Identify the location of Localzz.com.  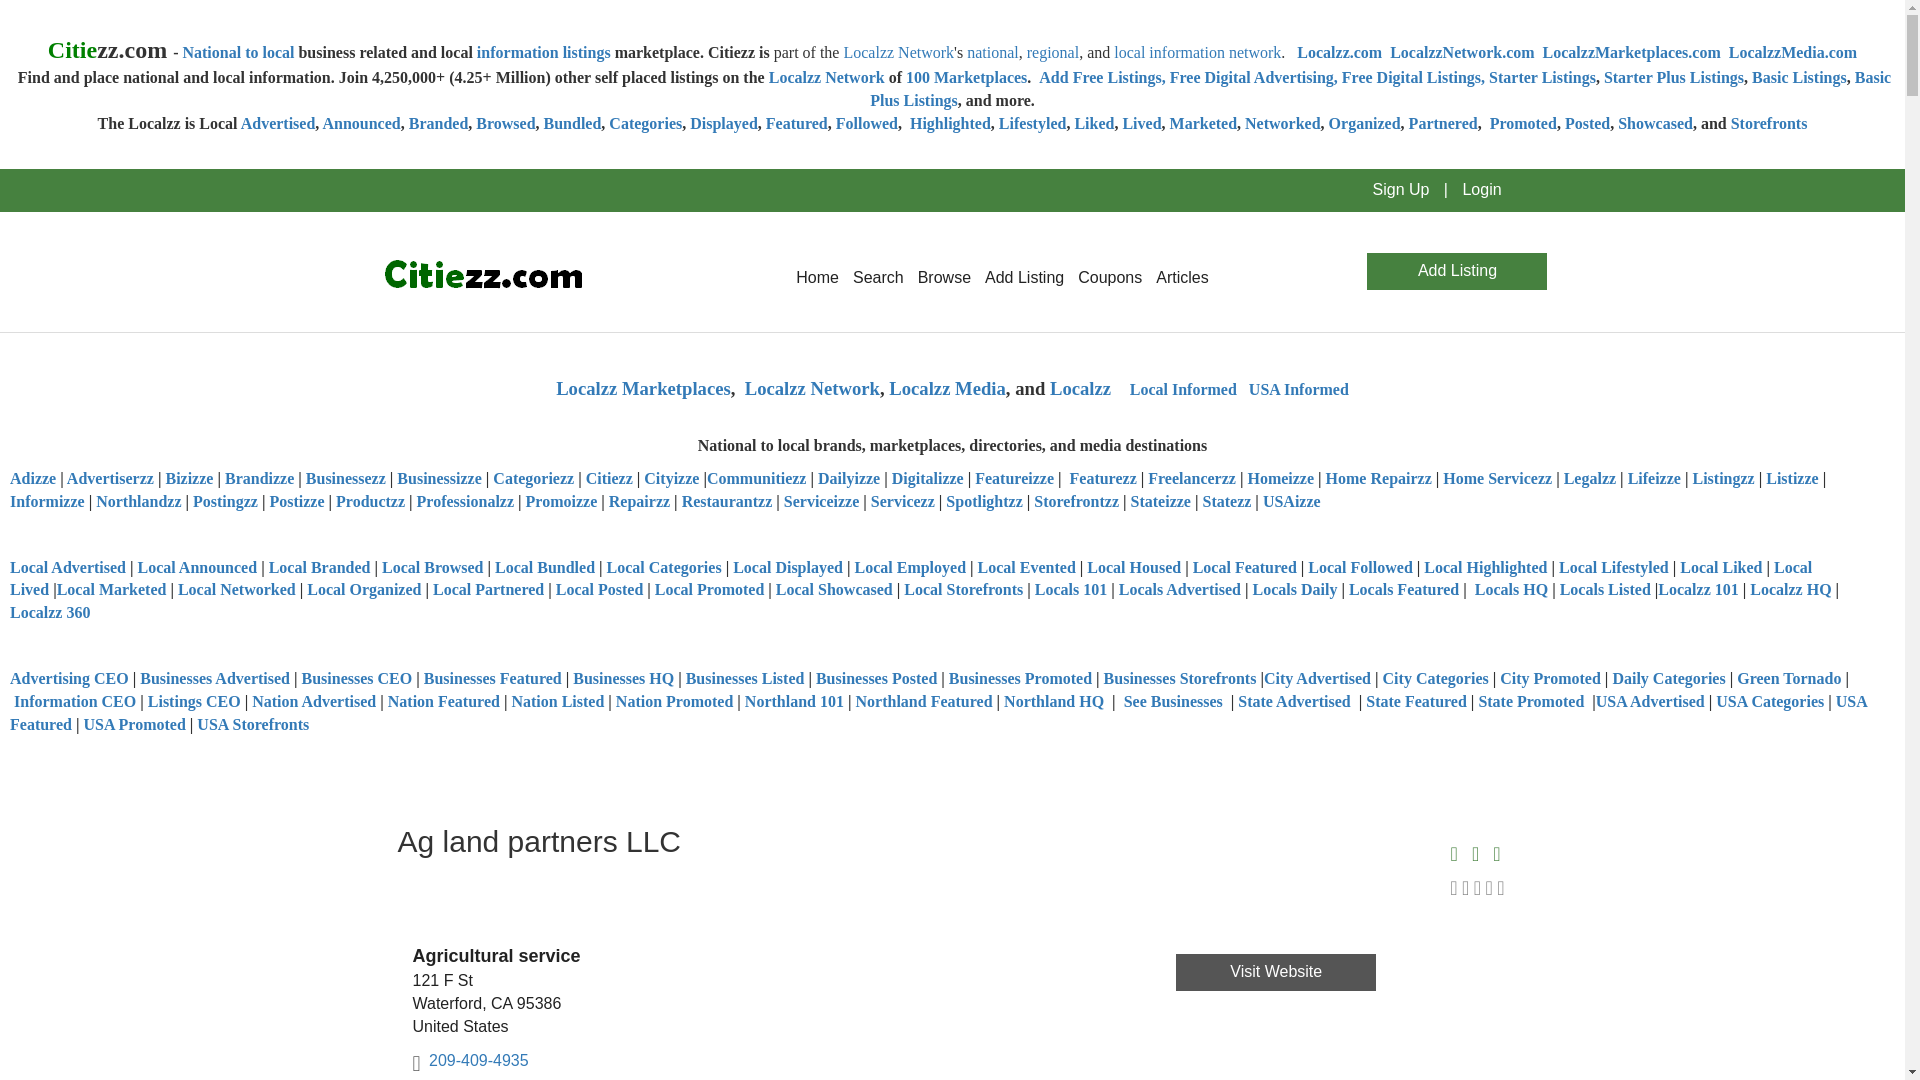
(1340, 52).